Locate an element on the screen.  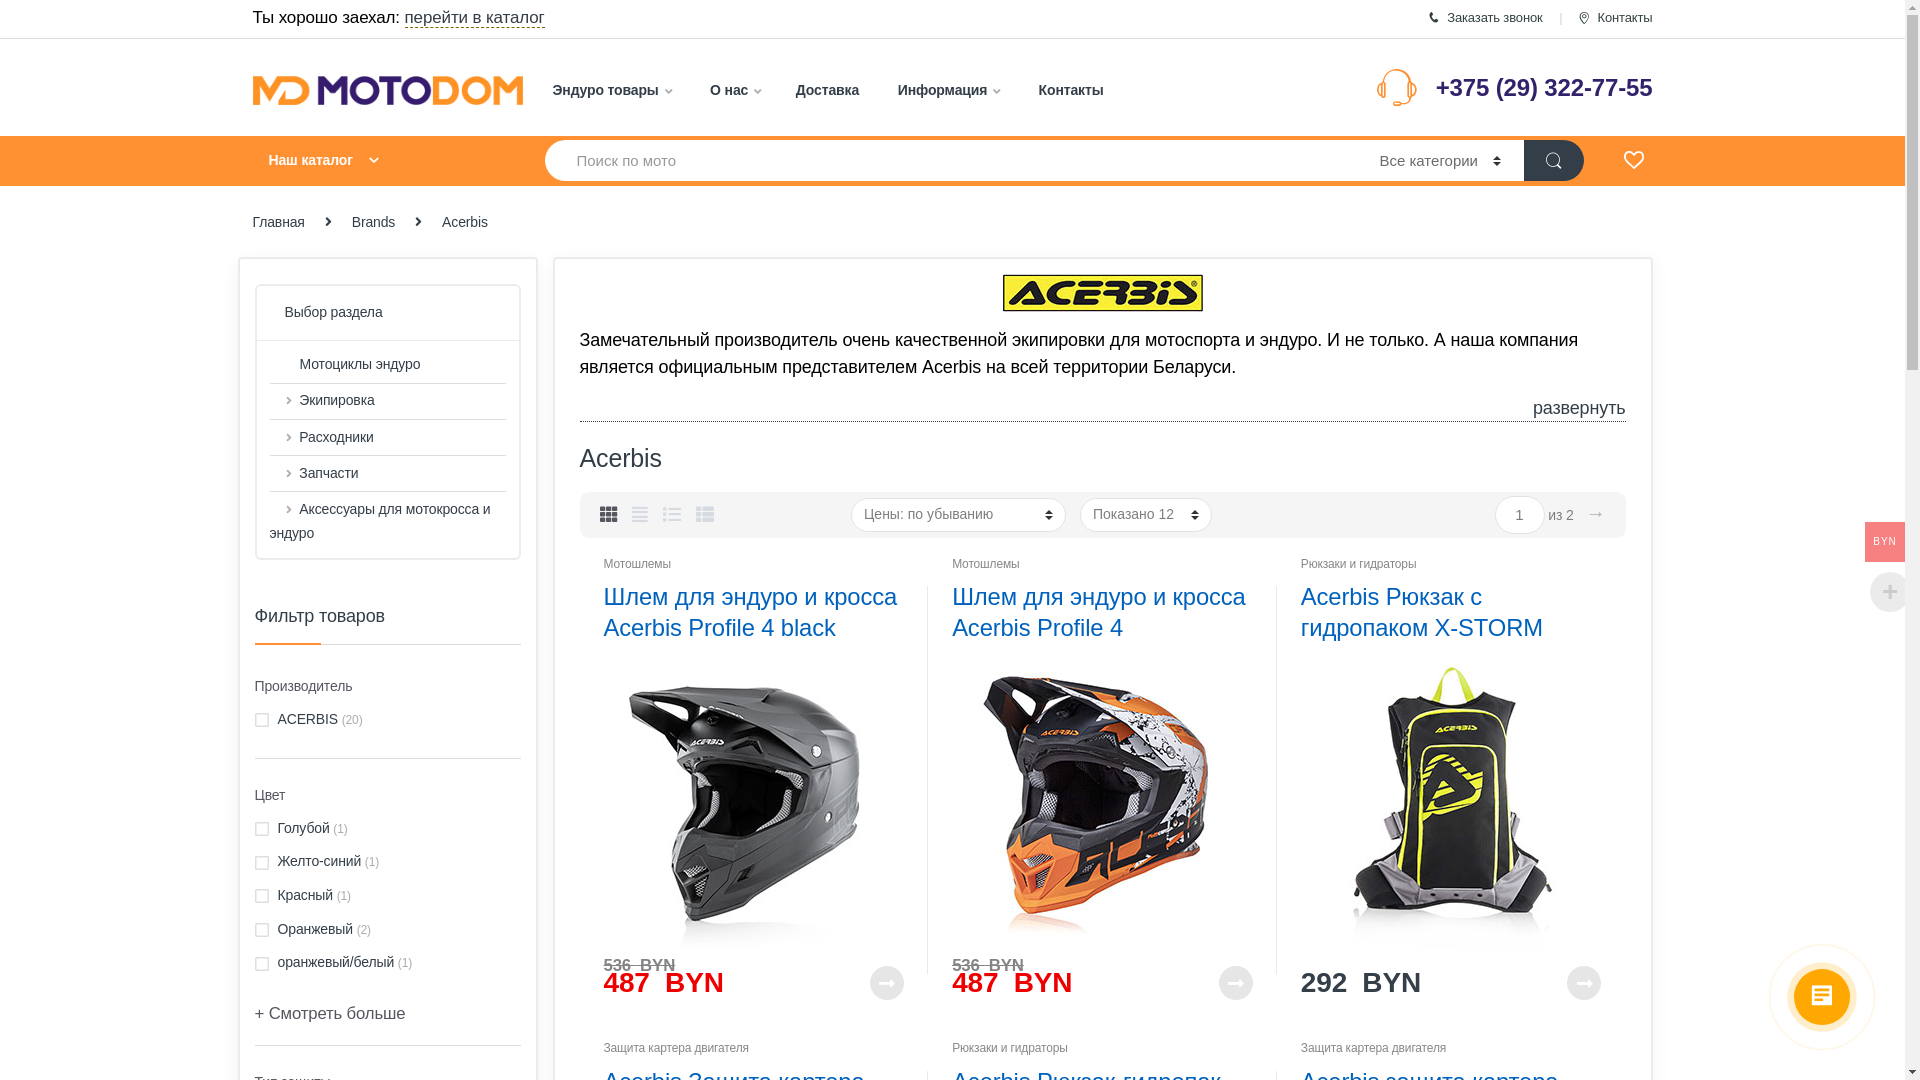
List View Small is located at coordinates (705, 515).